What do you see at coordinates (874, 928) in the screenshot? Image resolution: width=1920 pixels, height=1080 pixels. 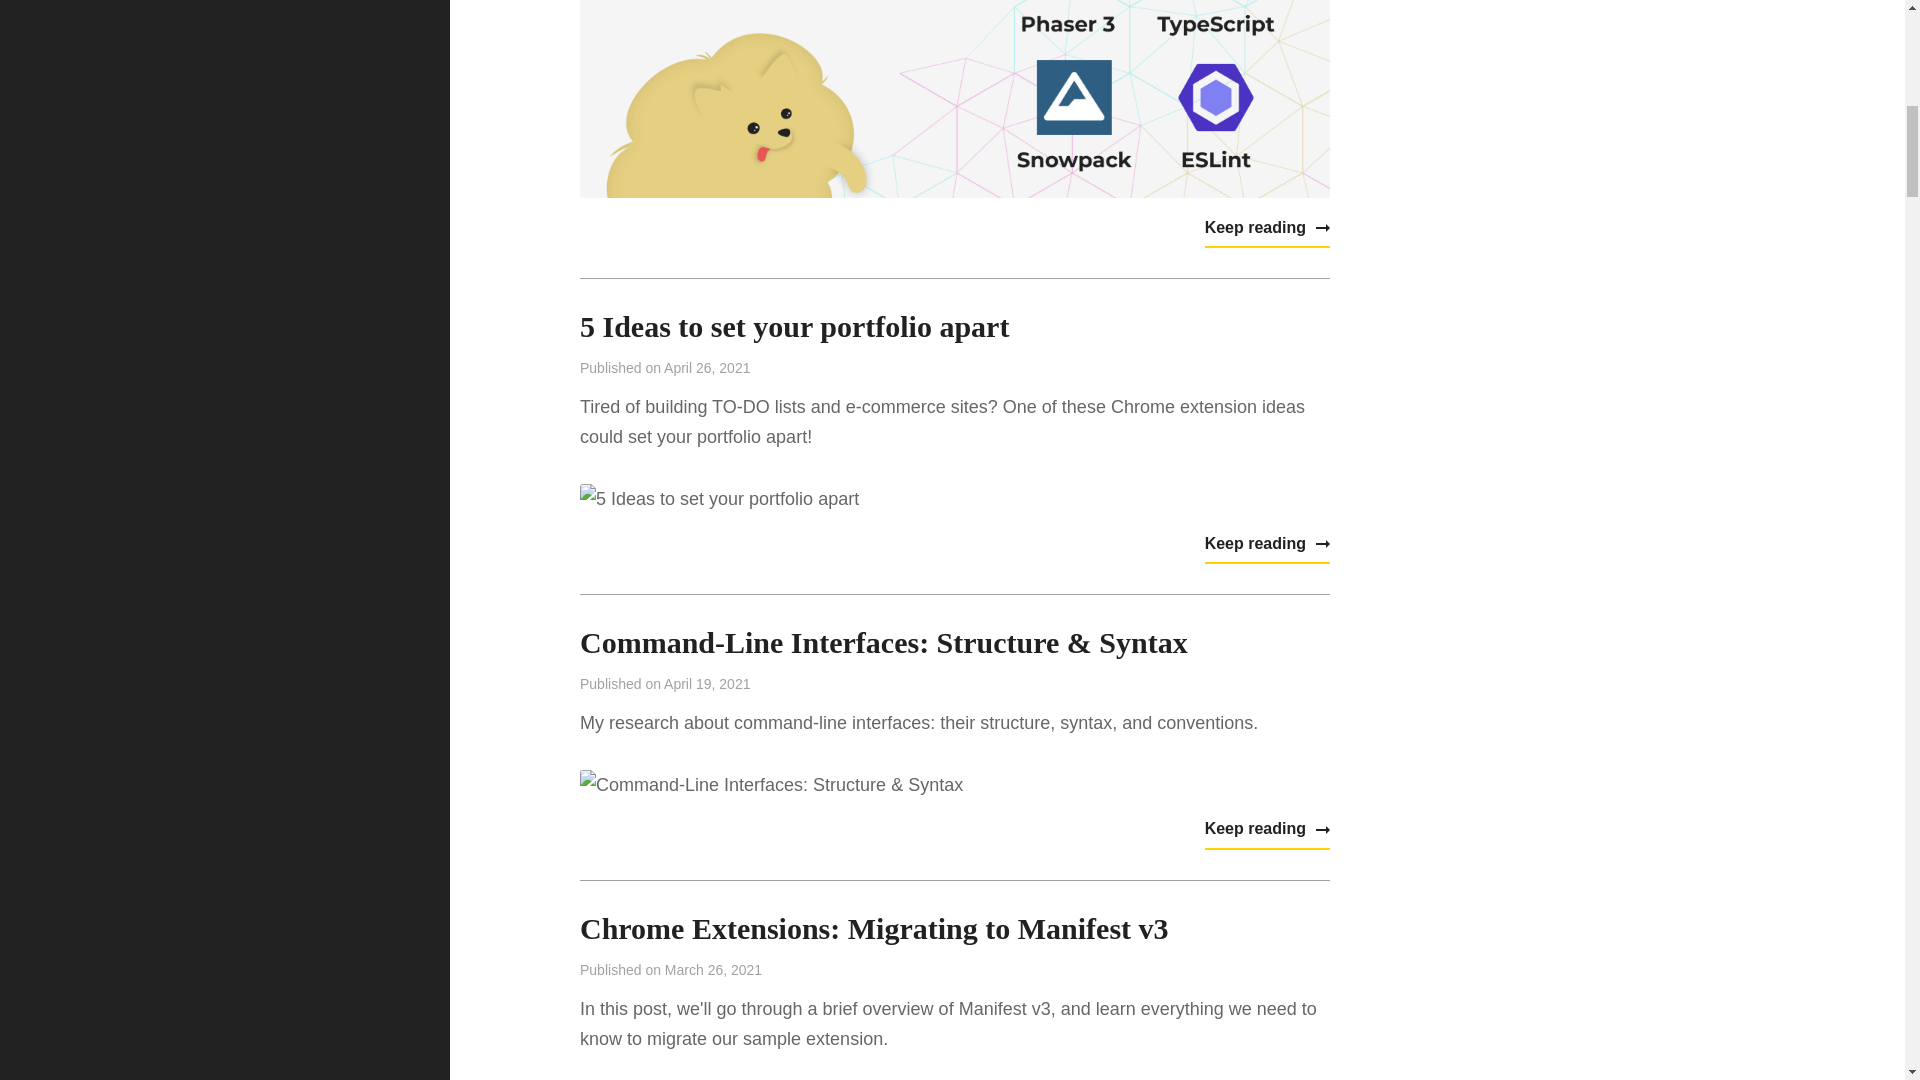 I see `Chrome Extensions: Migrating to Manifest v3` at bounding box center [874, 928].